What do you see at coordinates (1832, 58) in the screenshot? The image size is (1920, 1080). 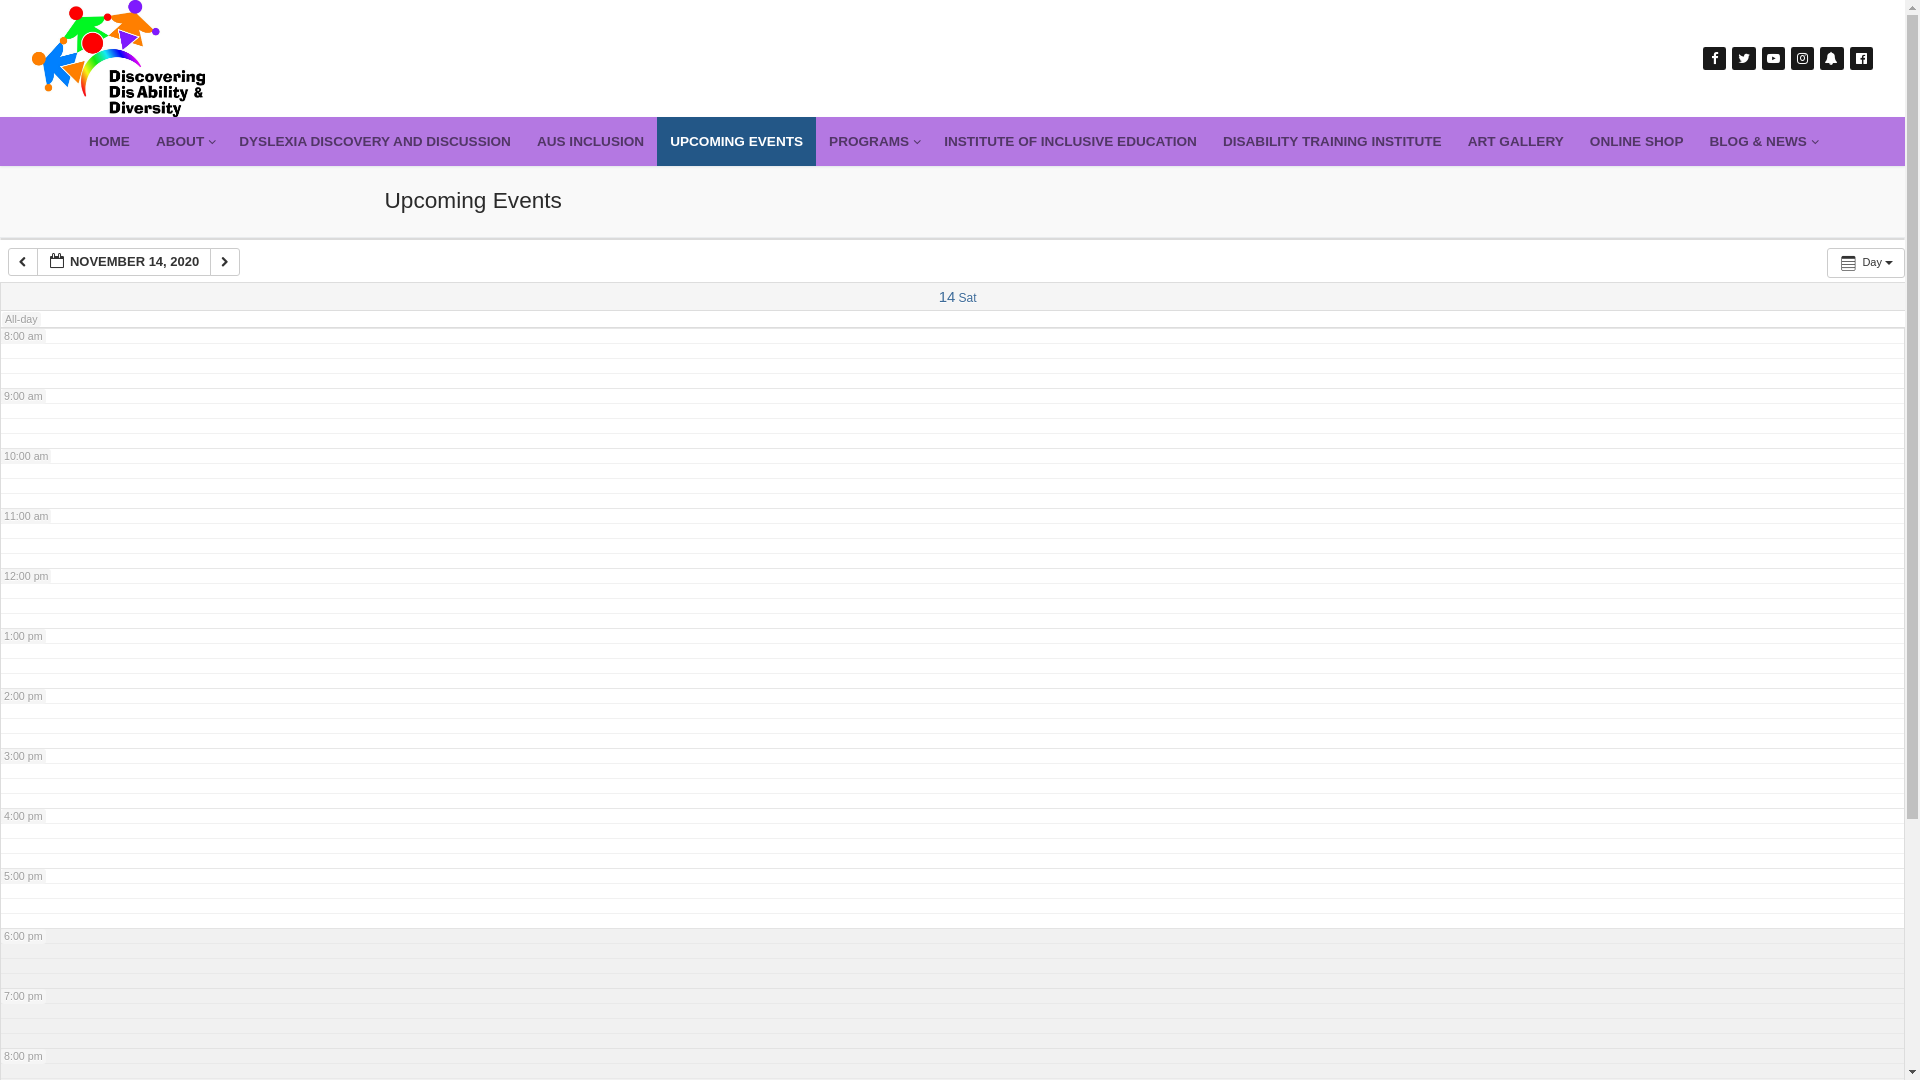 I see `Blogger` at bounding box center [1832, 58].